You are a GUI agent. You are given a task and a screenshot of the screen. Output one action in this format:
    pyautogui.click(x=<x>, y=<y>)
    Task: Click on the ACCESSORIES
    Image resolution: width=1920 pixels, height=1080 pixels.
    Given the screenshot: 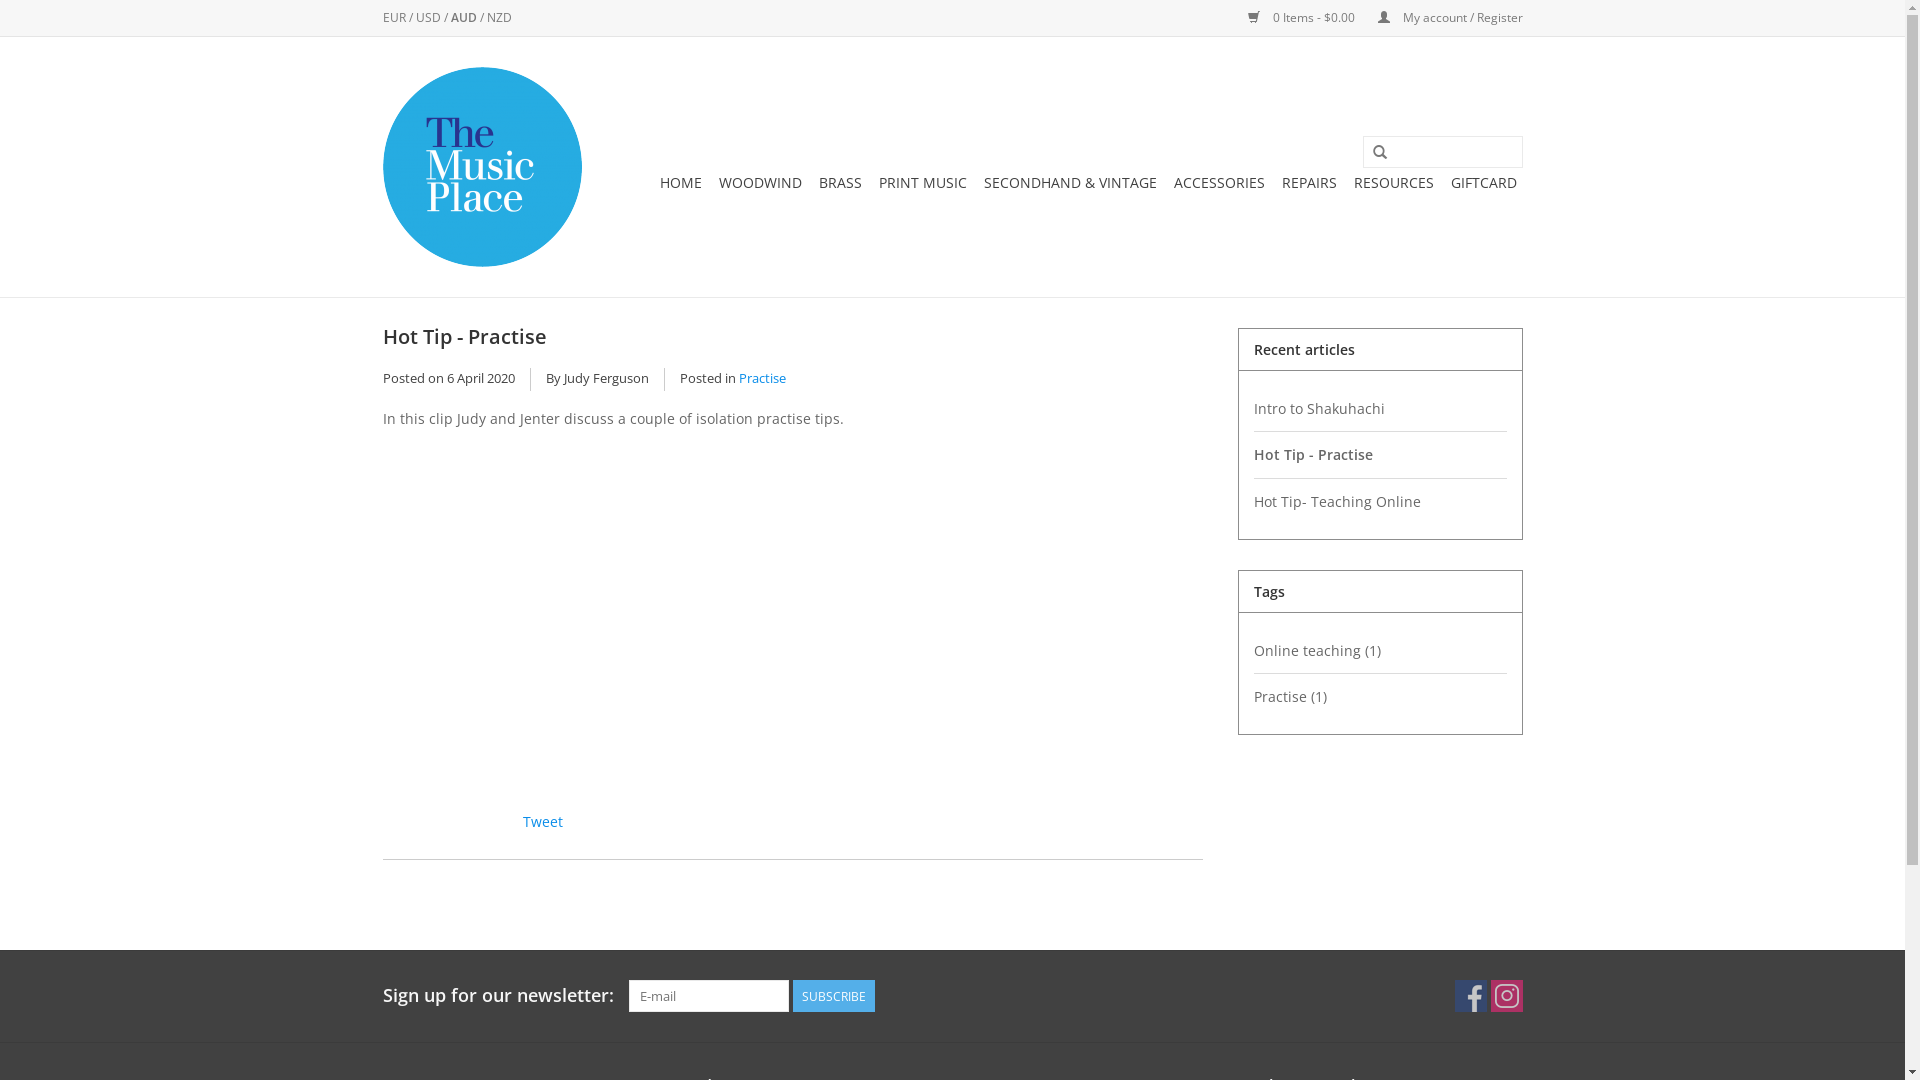 What is the action you would take?
    pyautogui.click(x=1220, y=182)
    